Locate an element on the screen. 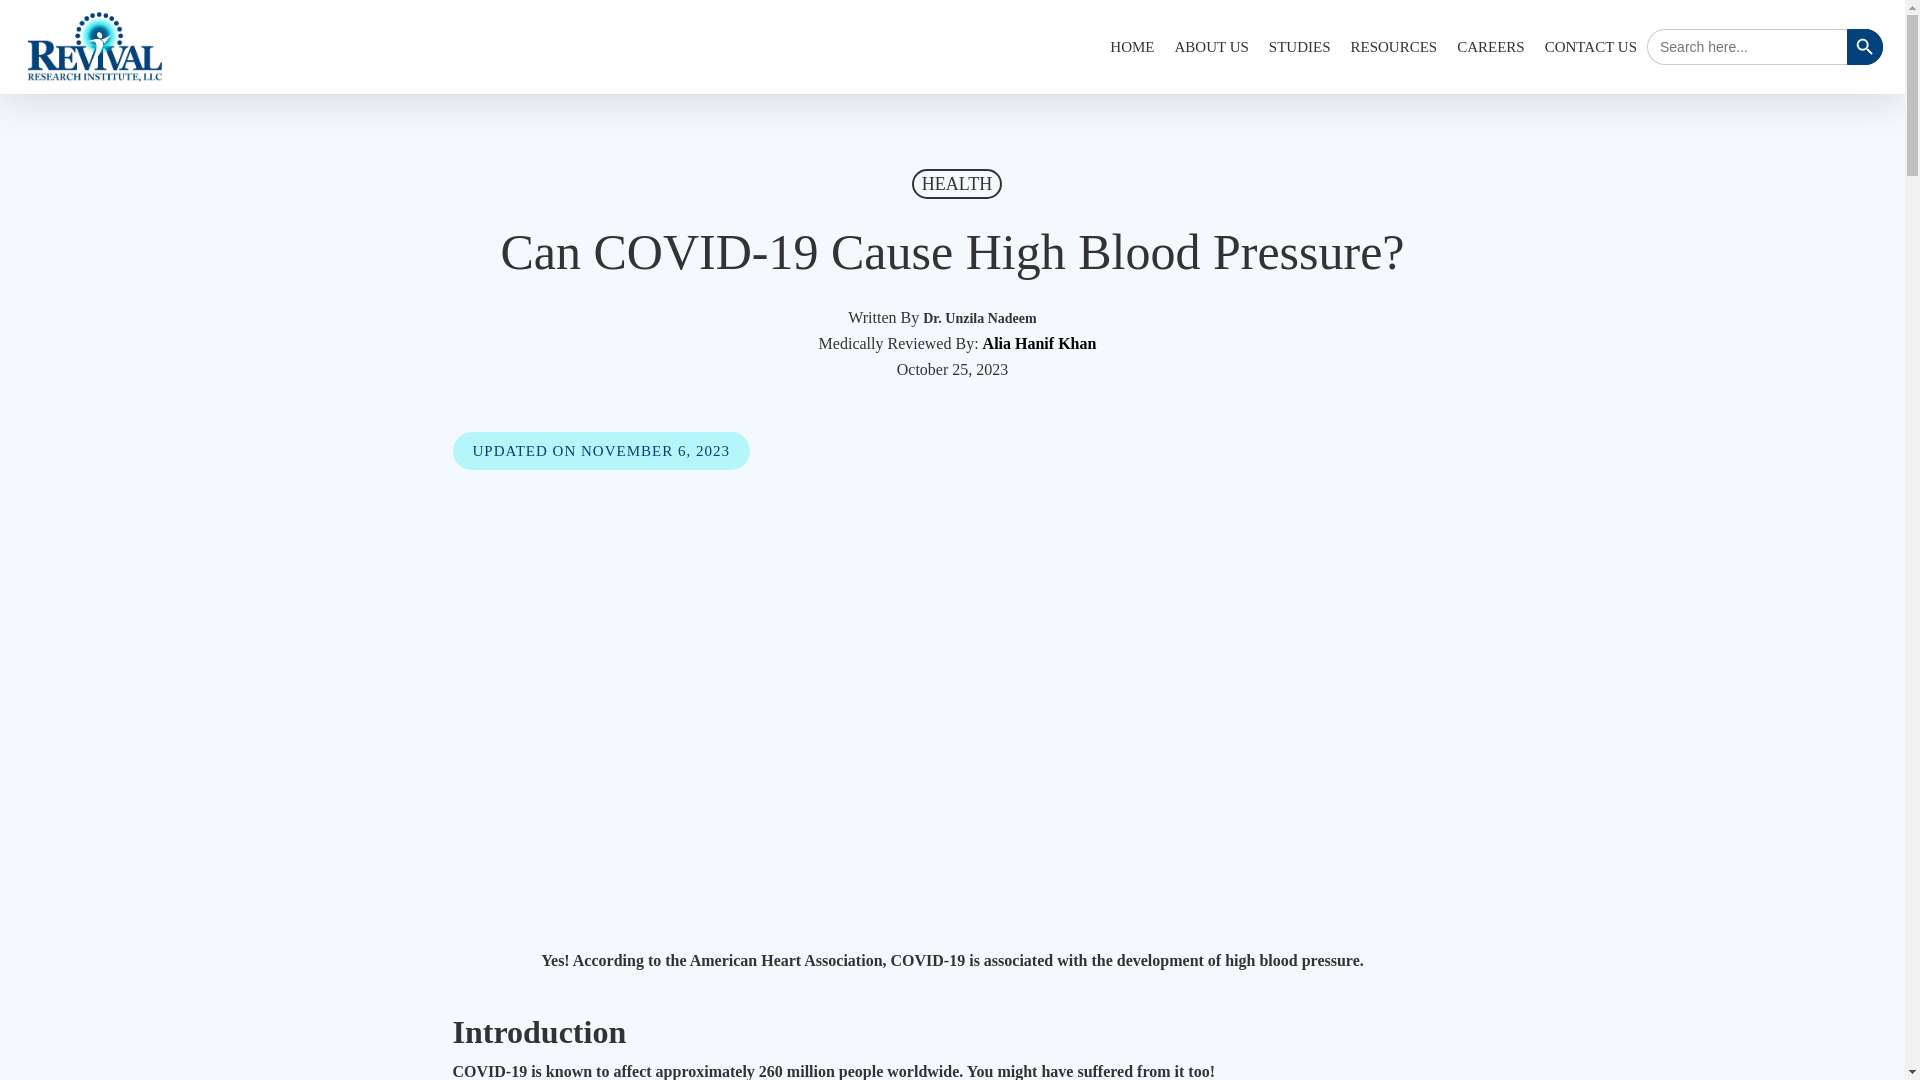  Posts by Dr. Unzila Nadeem is located at coordinates (980, 318).